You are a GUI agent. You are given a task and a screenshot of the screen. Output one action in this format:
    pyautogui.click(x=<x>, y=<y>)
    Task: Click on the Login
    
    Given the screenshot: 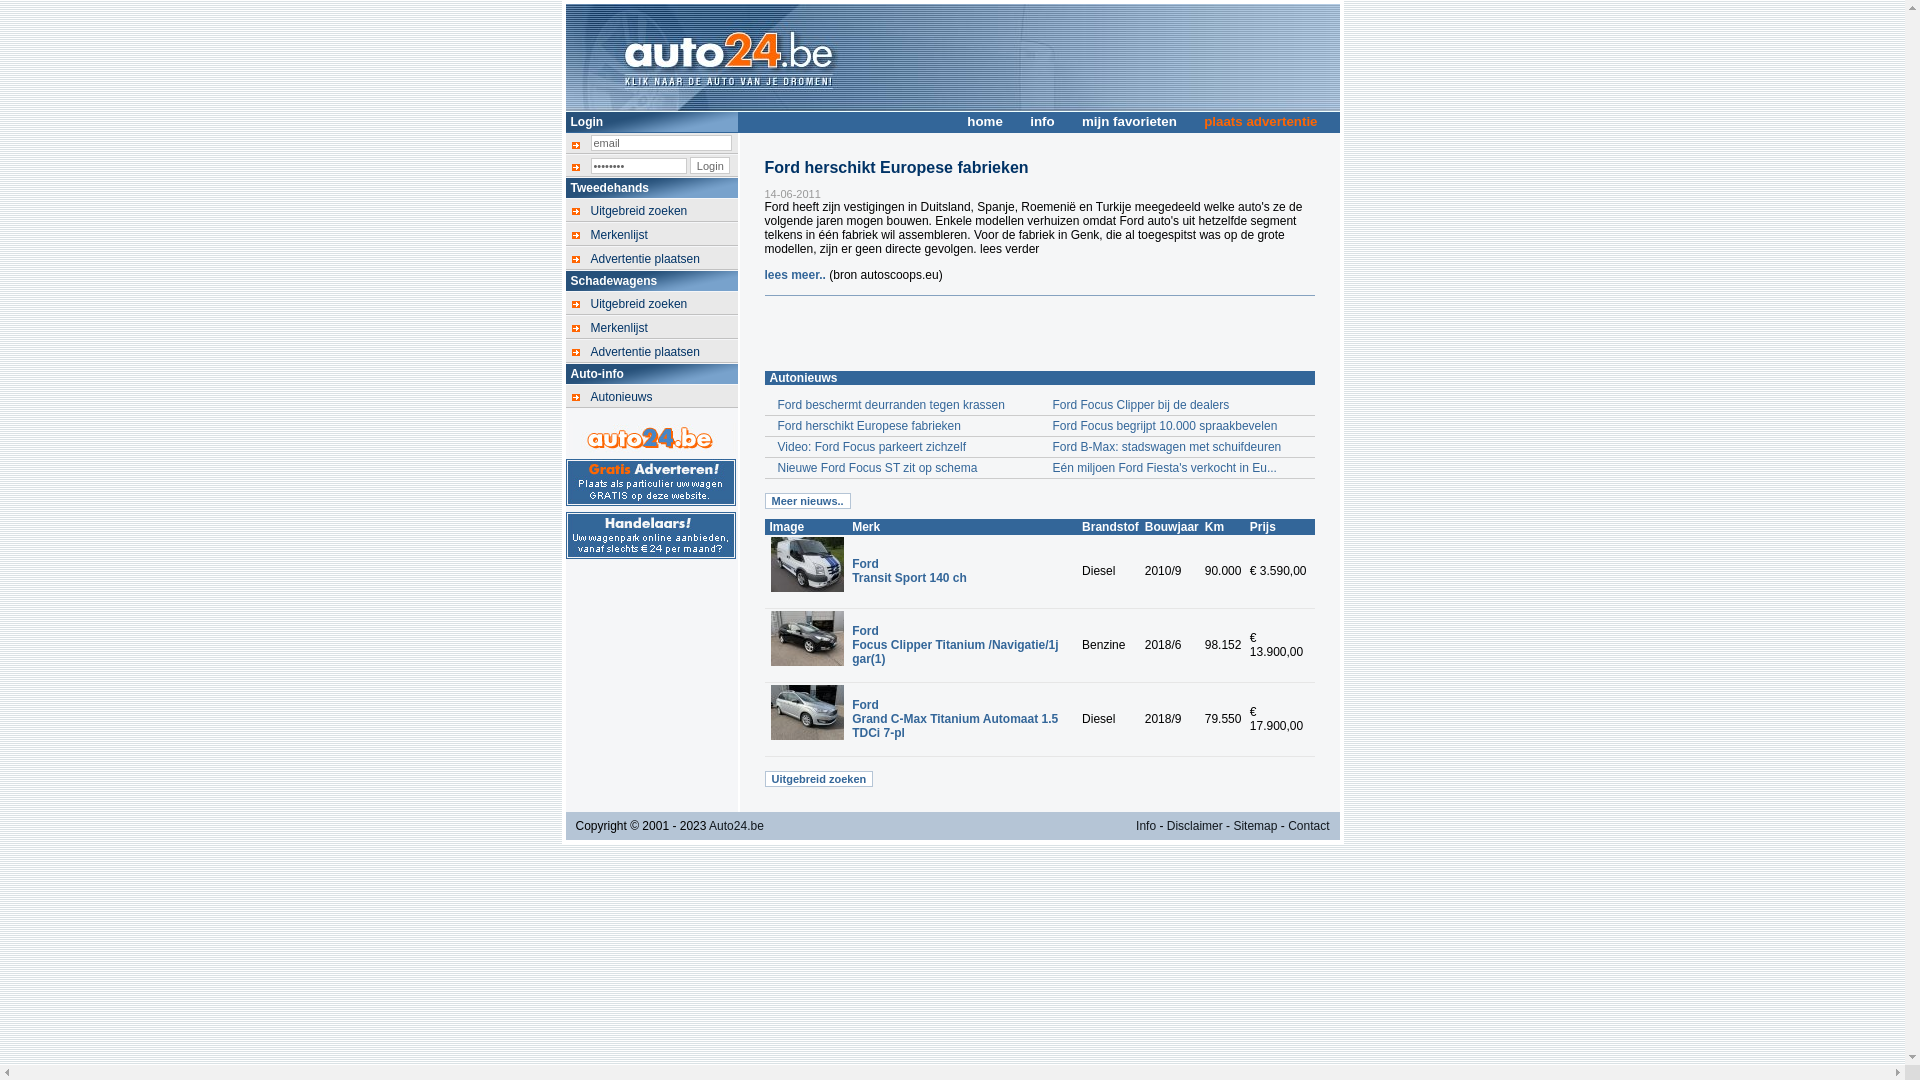 What is the action you would take?
    pyautogui.click(x=710, y=166)
    